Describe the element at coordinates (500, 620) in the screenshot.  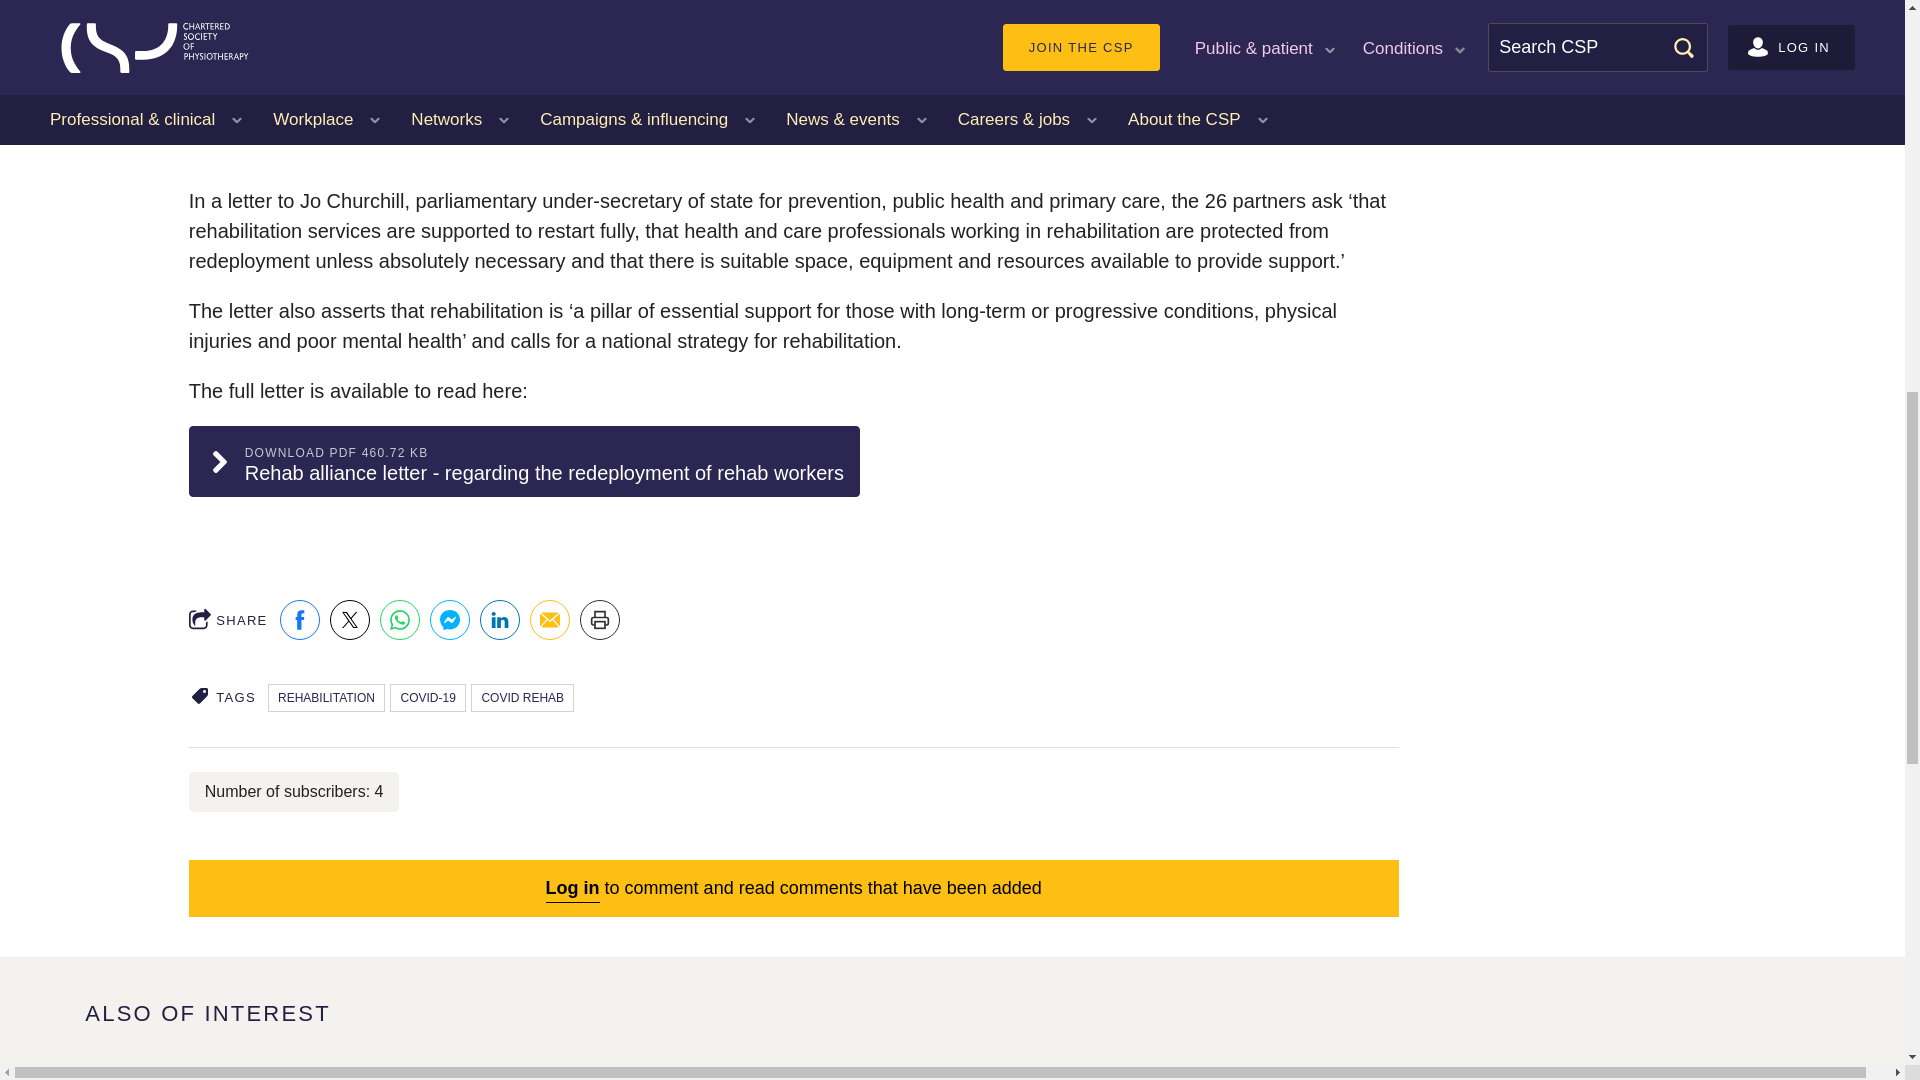
I see `Linkedin` at that location.